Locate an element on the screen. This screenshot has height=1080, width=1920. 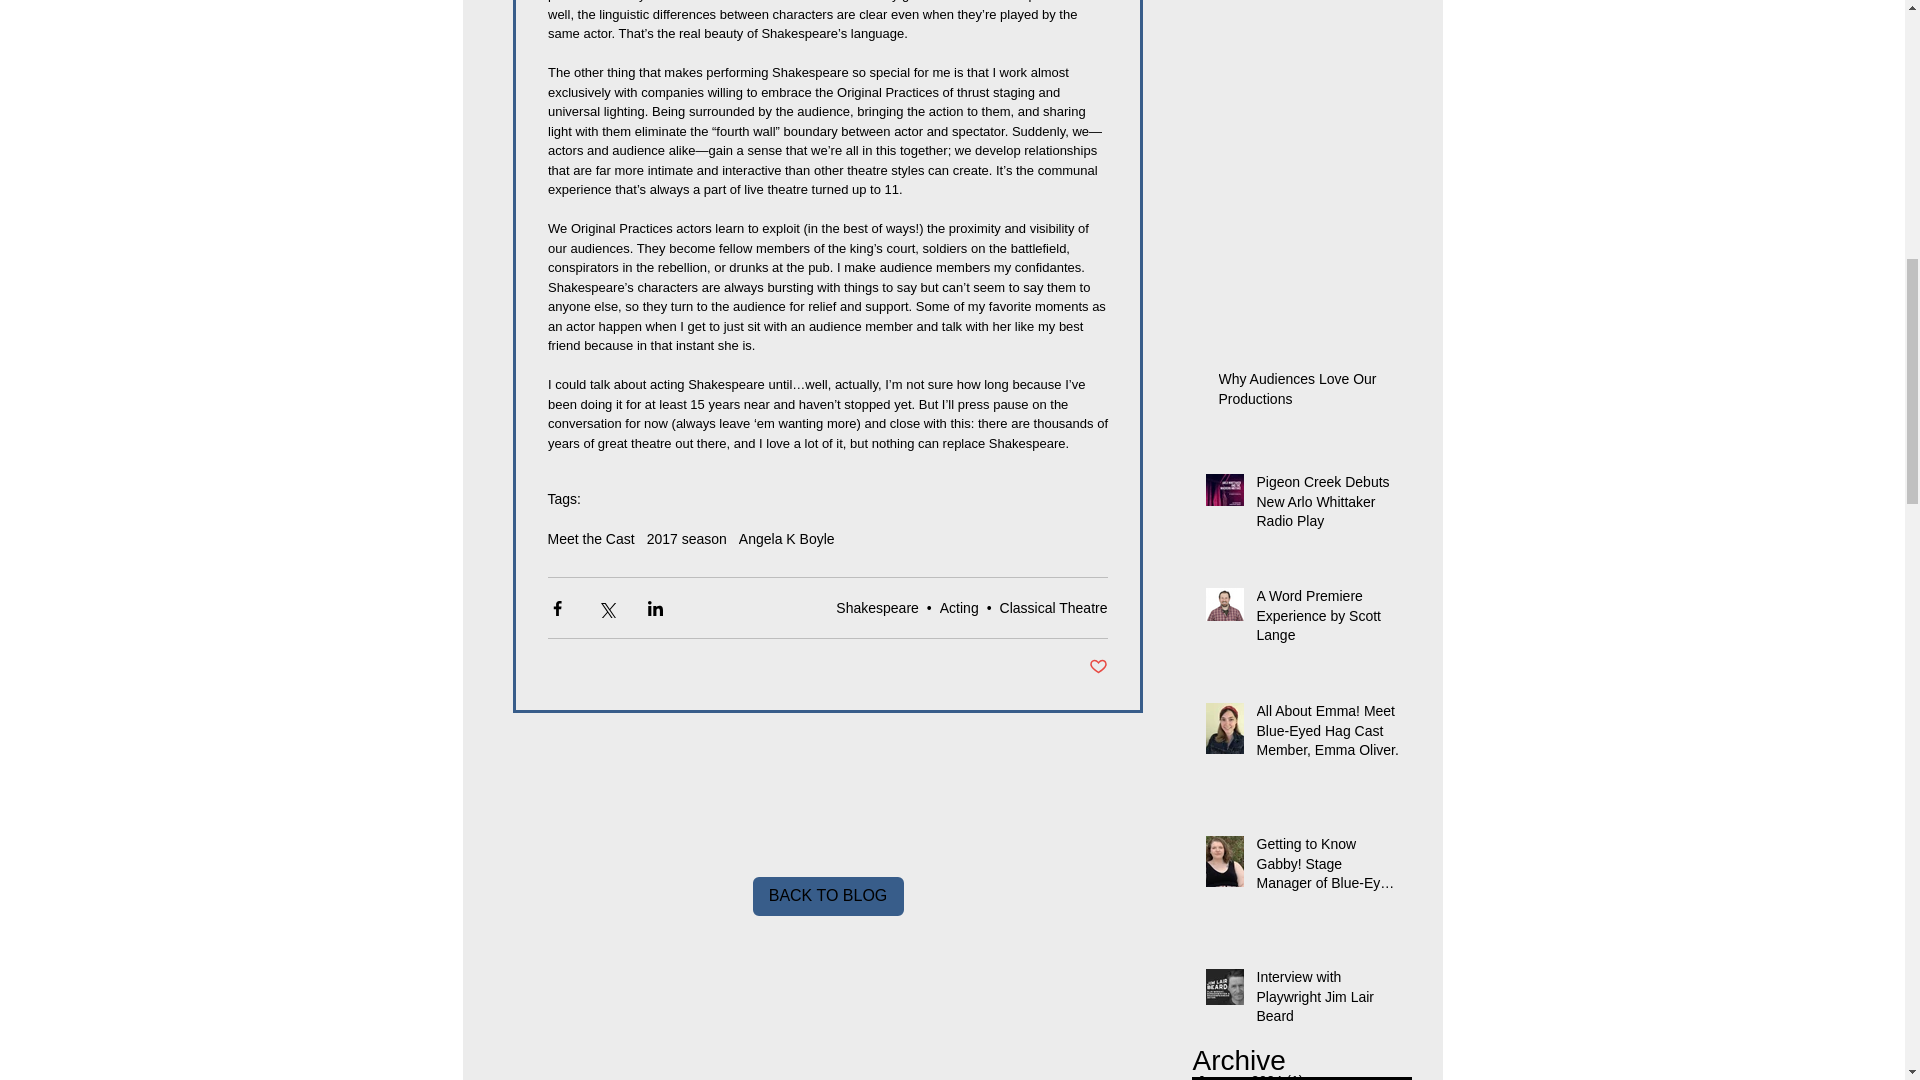
Angela K Boyle is located at coordinates (787, 538).